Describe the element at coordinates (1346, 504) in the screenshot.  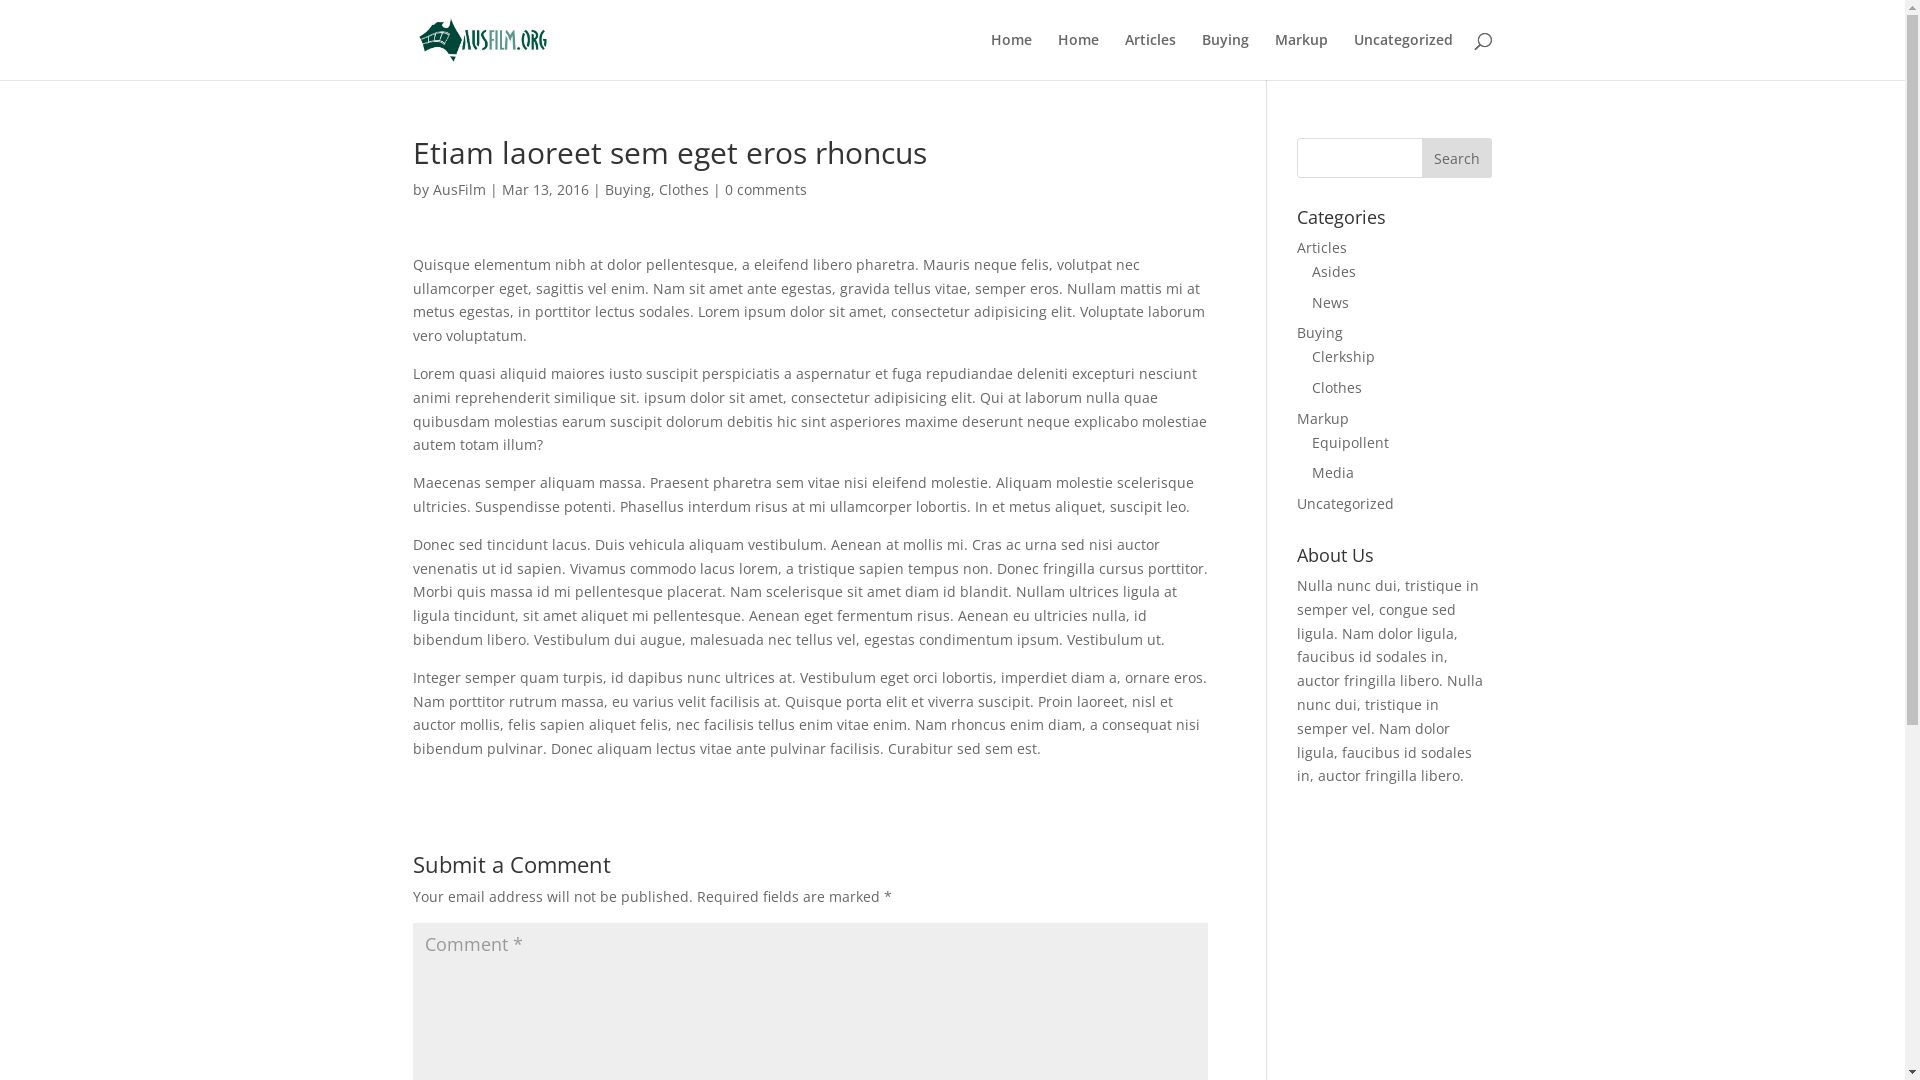
I see `Uncategorized` at that location.